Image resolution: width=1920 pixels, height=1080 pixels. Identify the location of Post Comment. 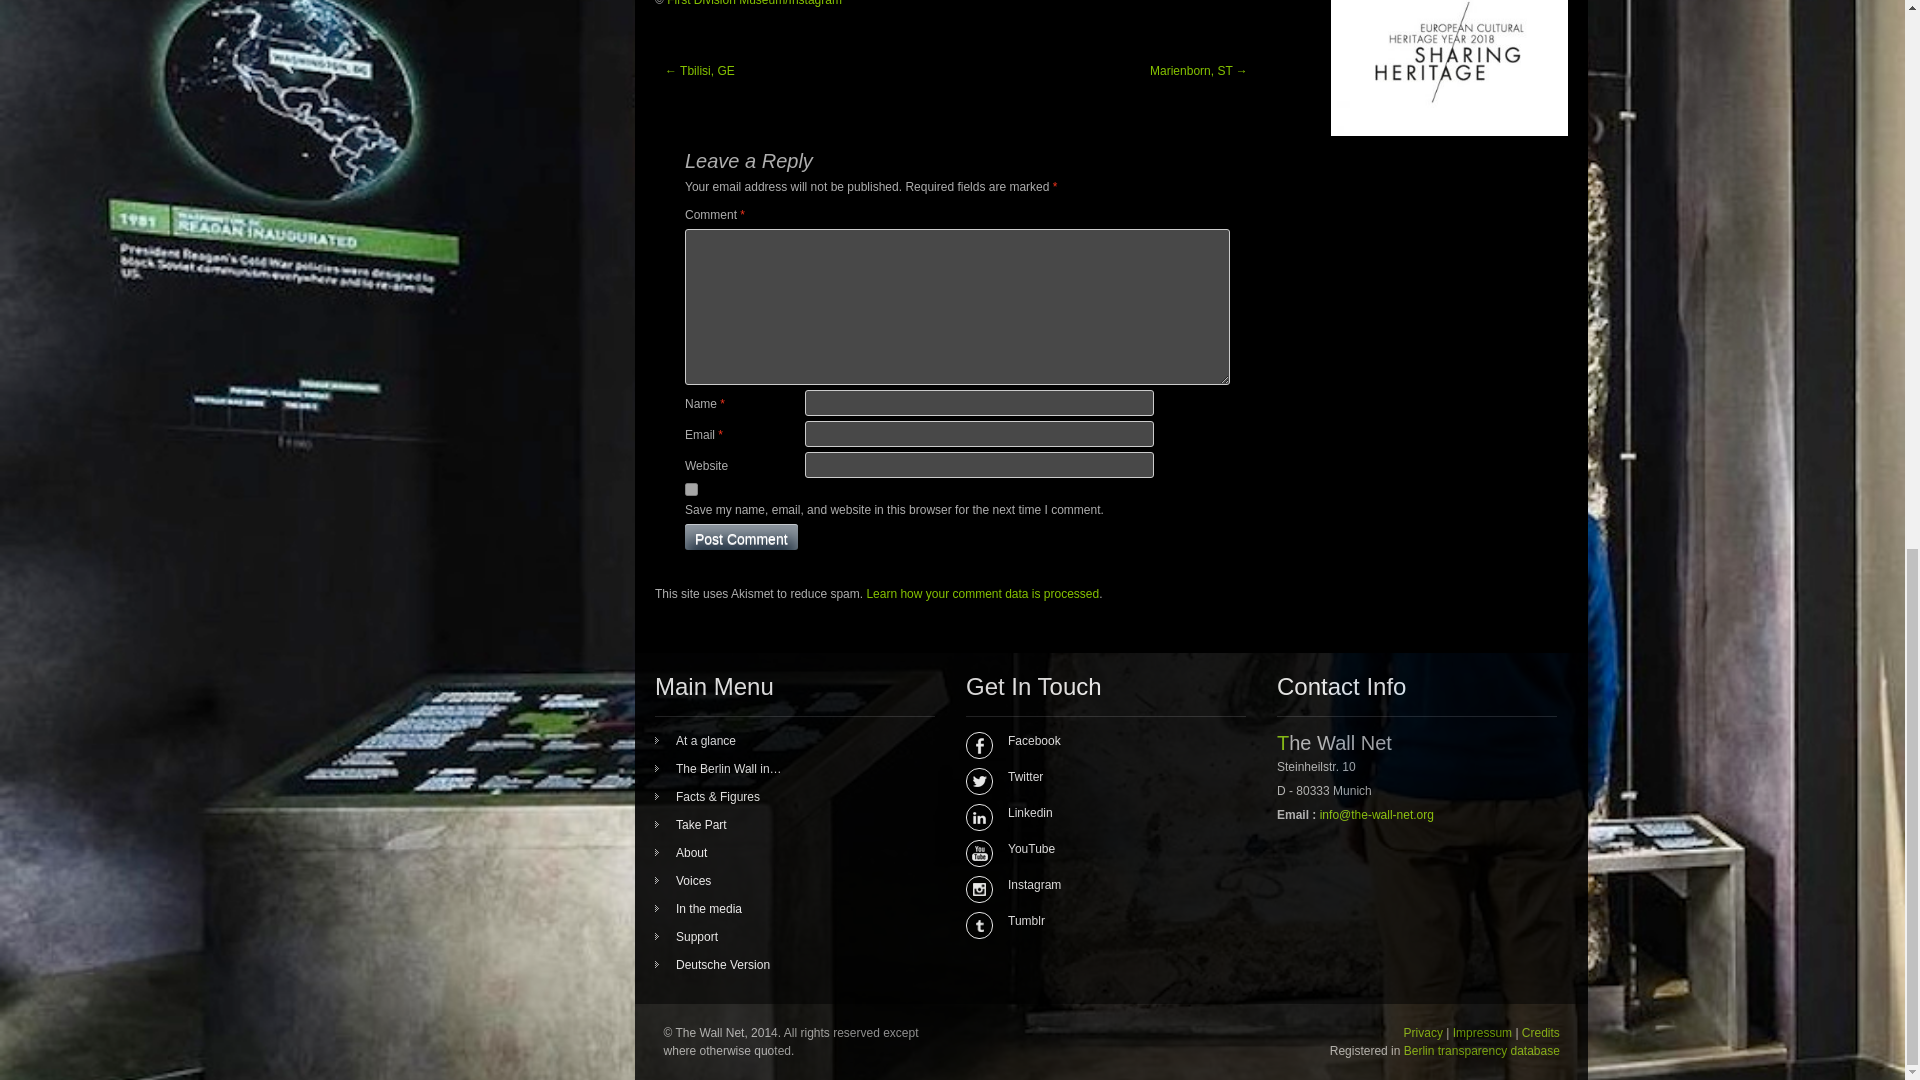
(742, 536).